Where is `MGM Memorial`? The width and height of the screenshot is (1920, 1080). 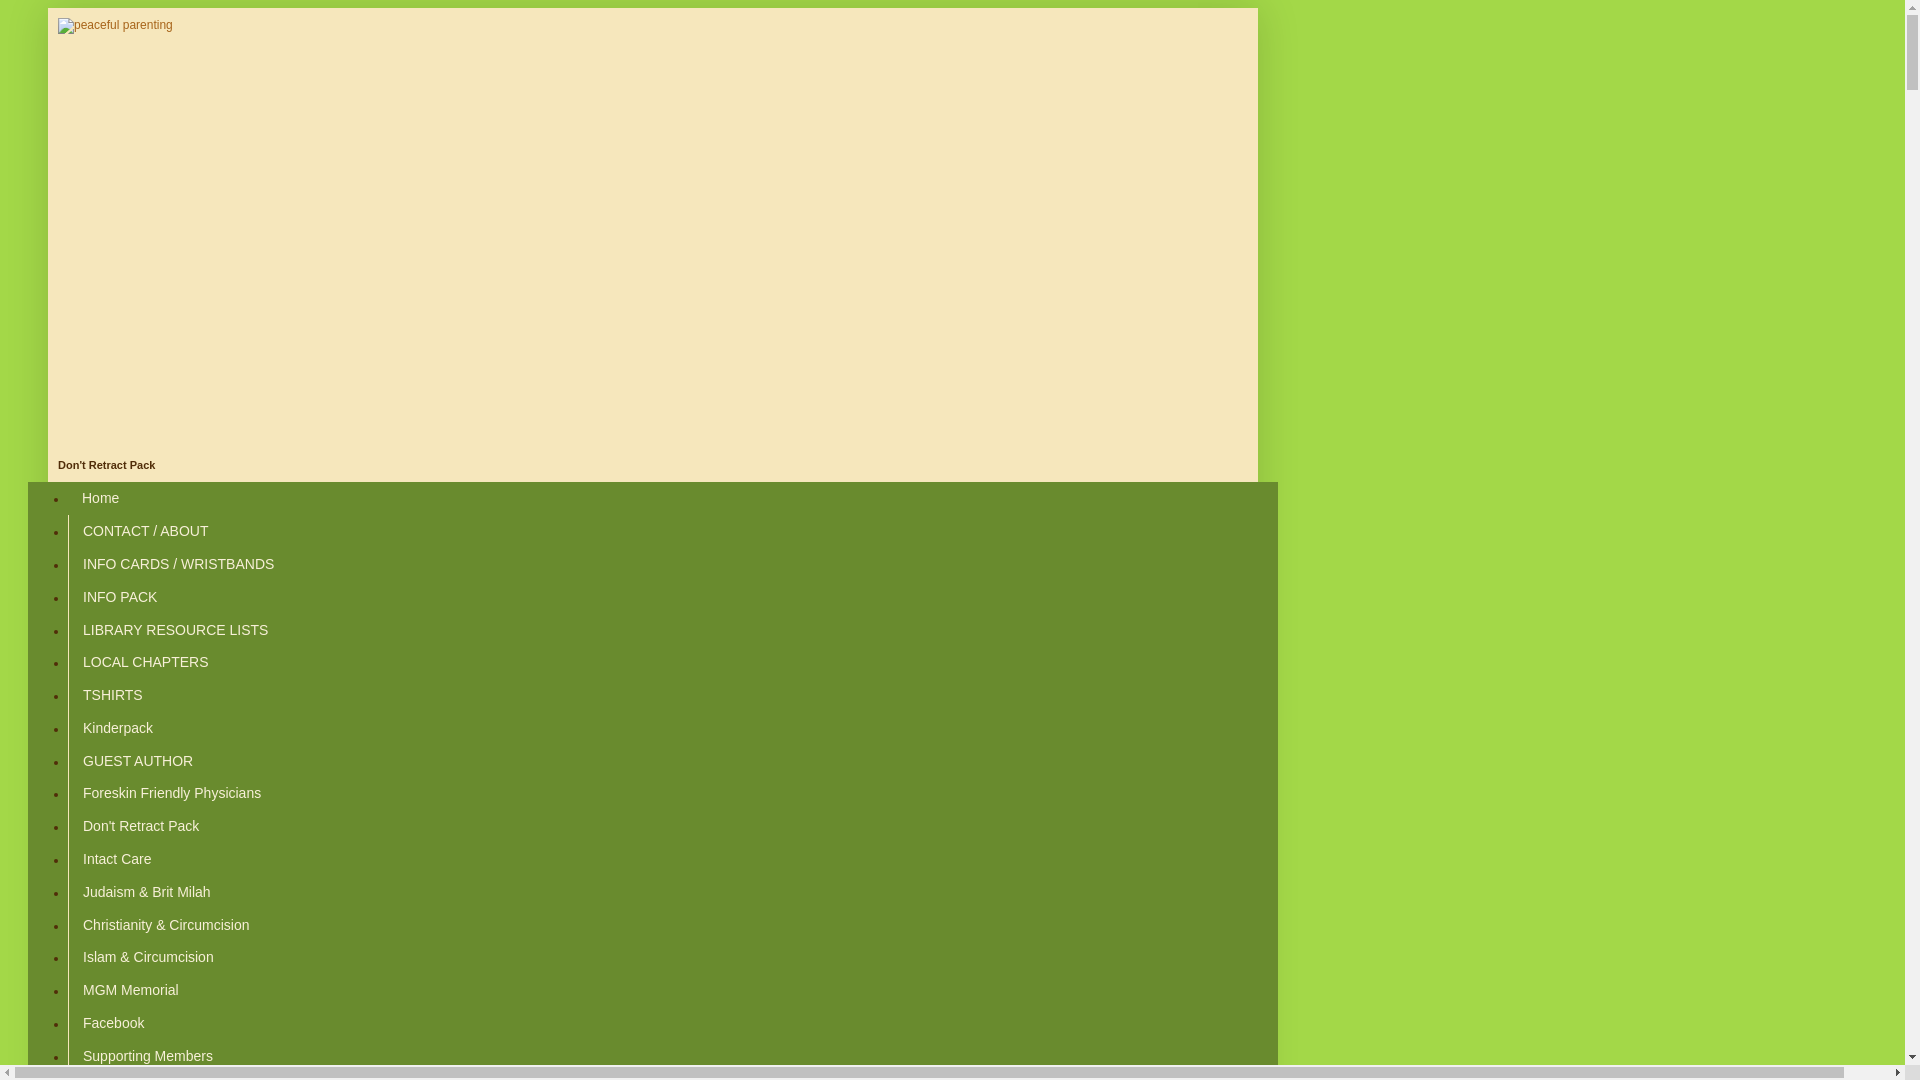 MGM Memorial is located at coordinates (130, 990).